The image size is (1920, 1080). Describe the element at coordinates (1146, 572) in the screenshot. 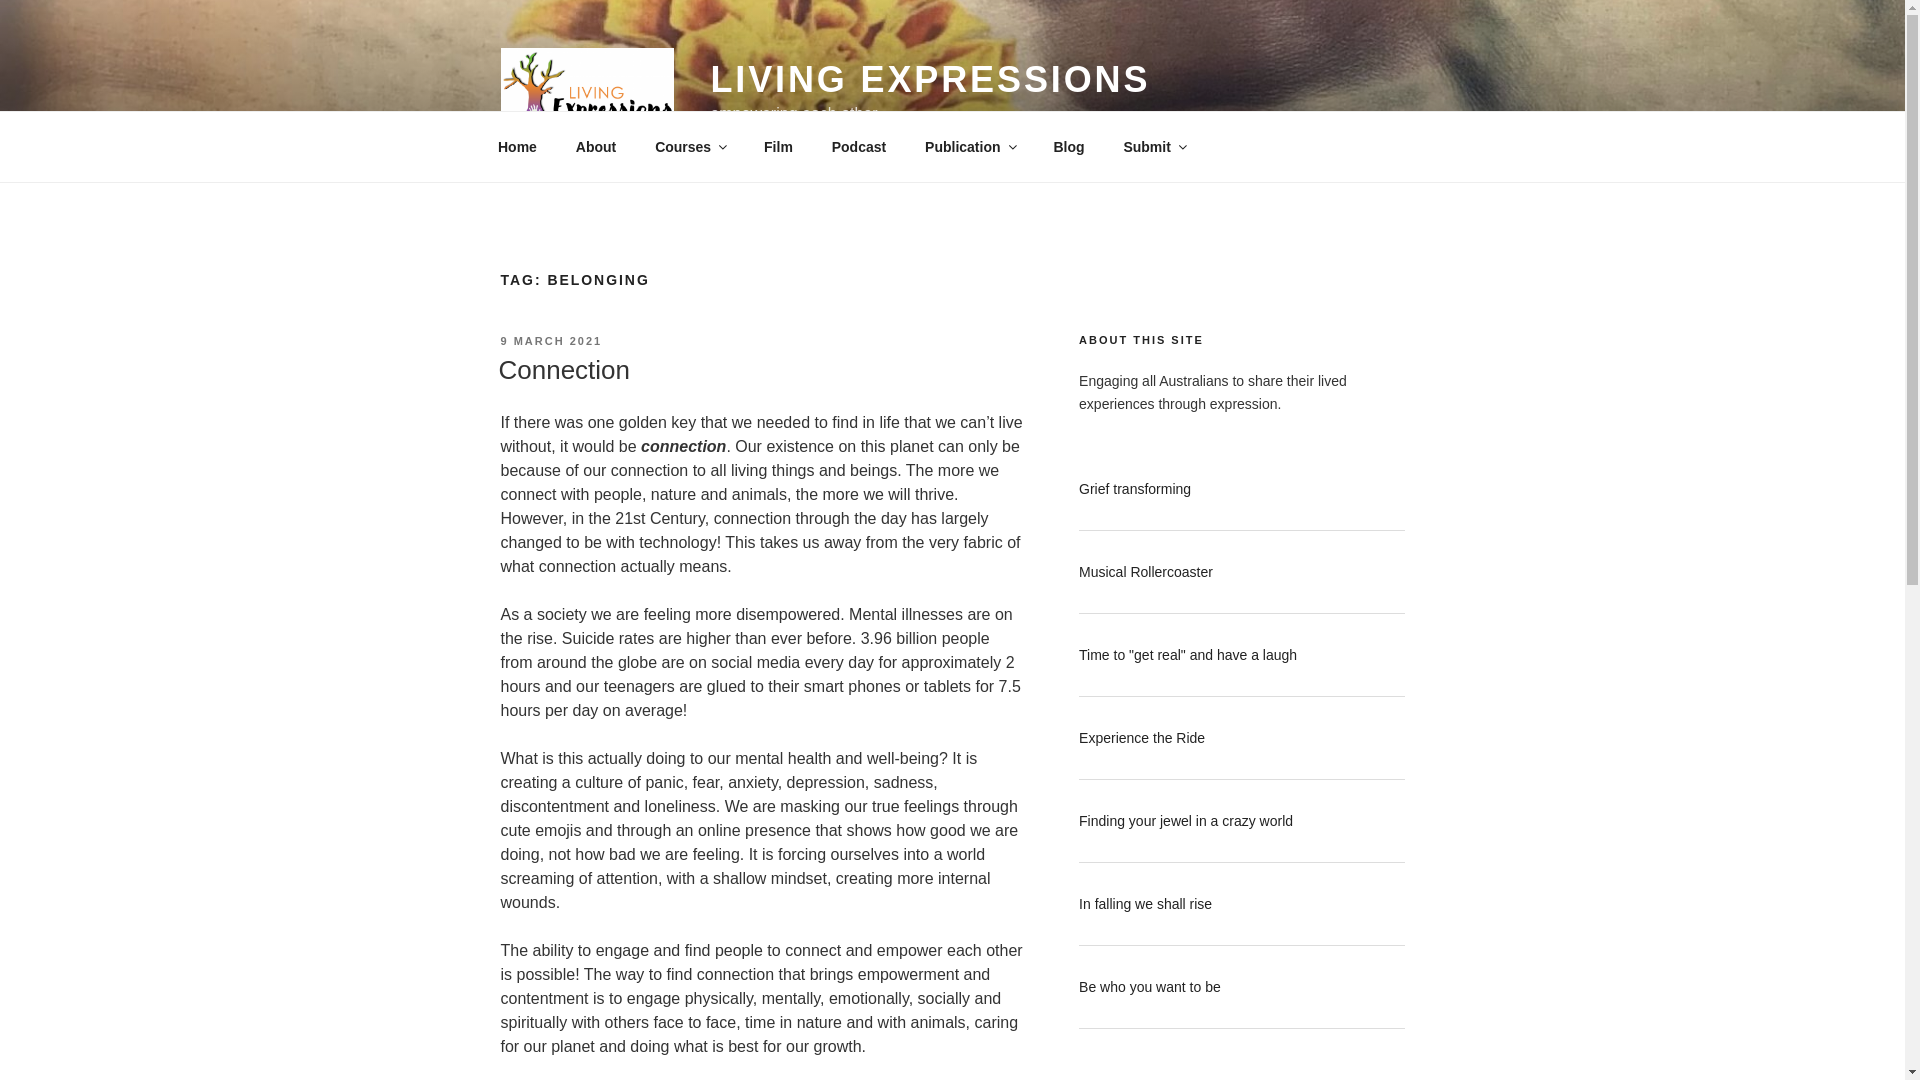

I see `Musical Rollercoaster` at that location.